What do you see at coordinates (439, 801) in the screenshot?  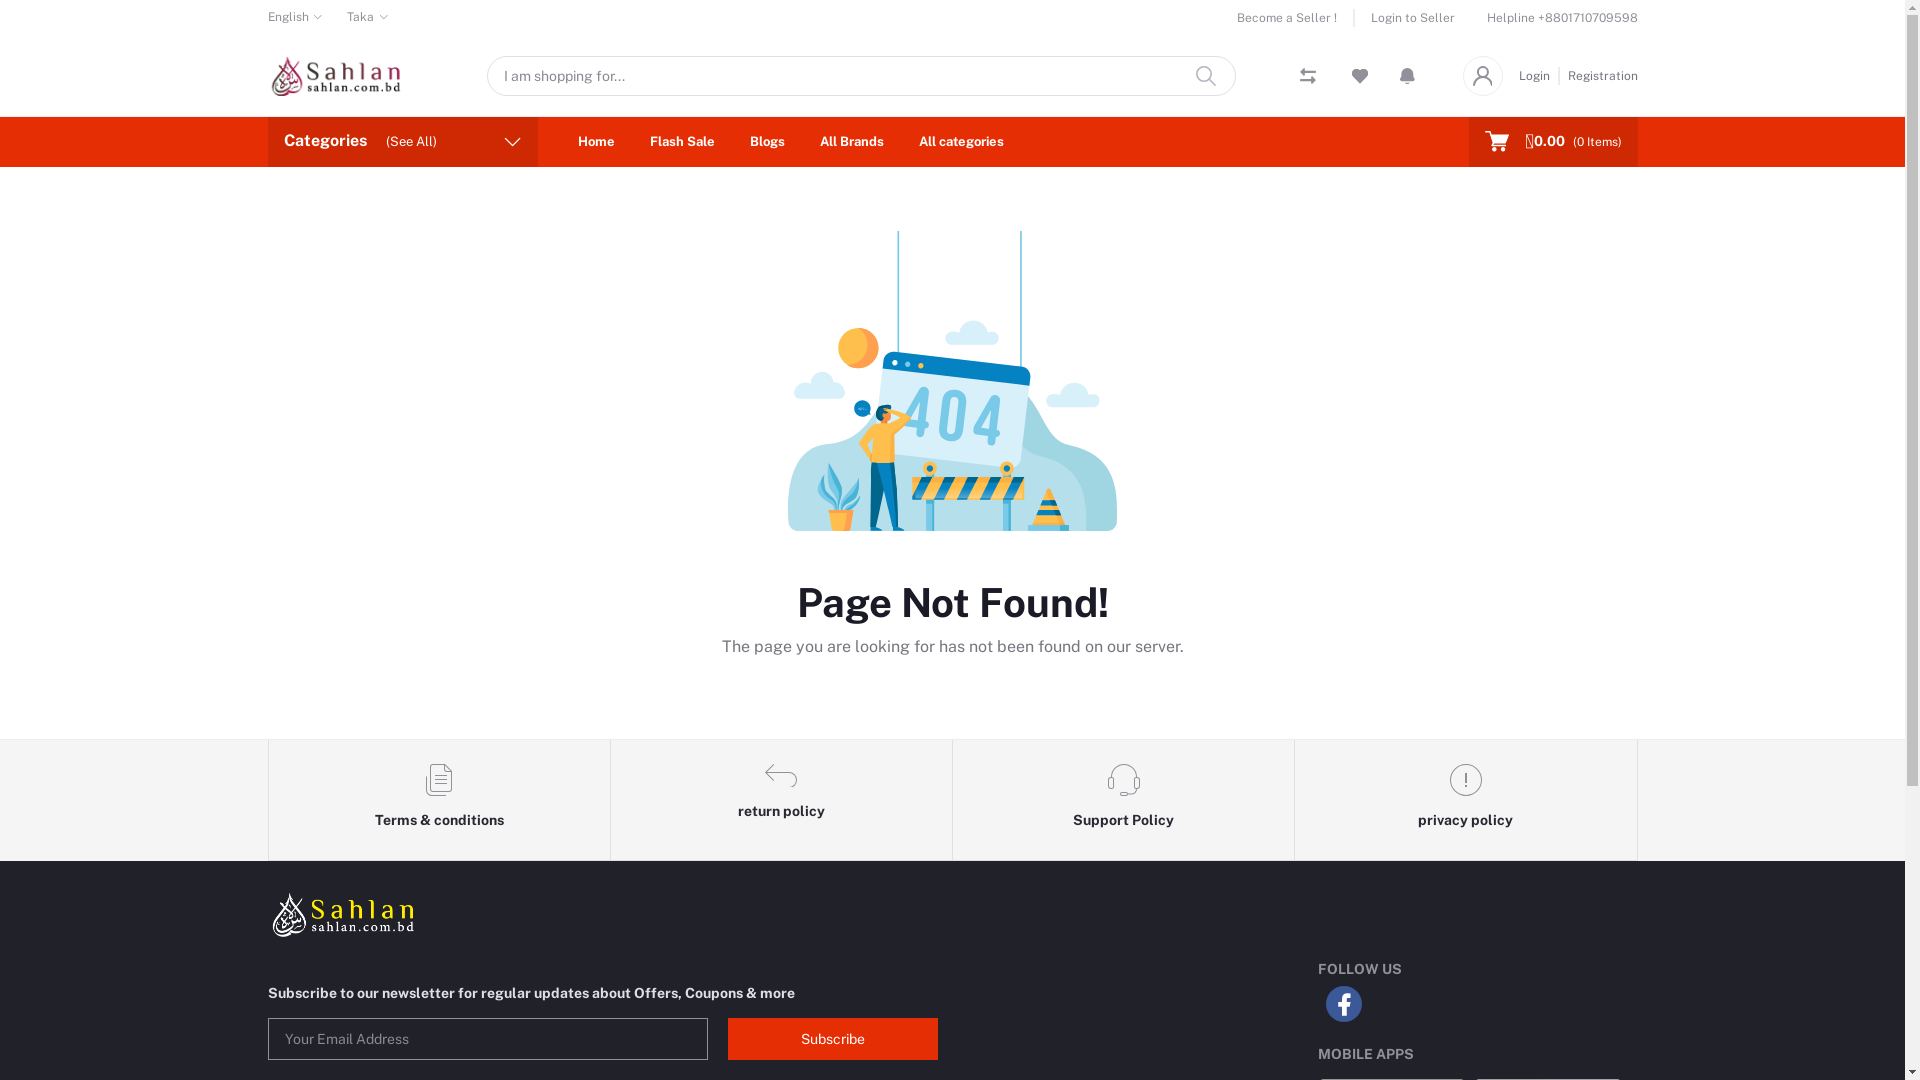 I see `Terms & conditions` at bounding box center [439, 801].